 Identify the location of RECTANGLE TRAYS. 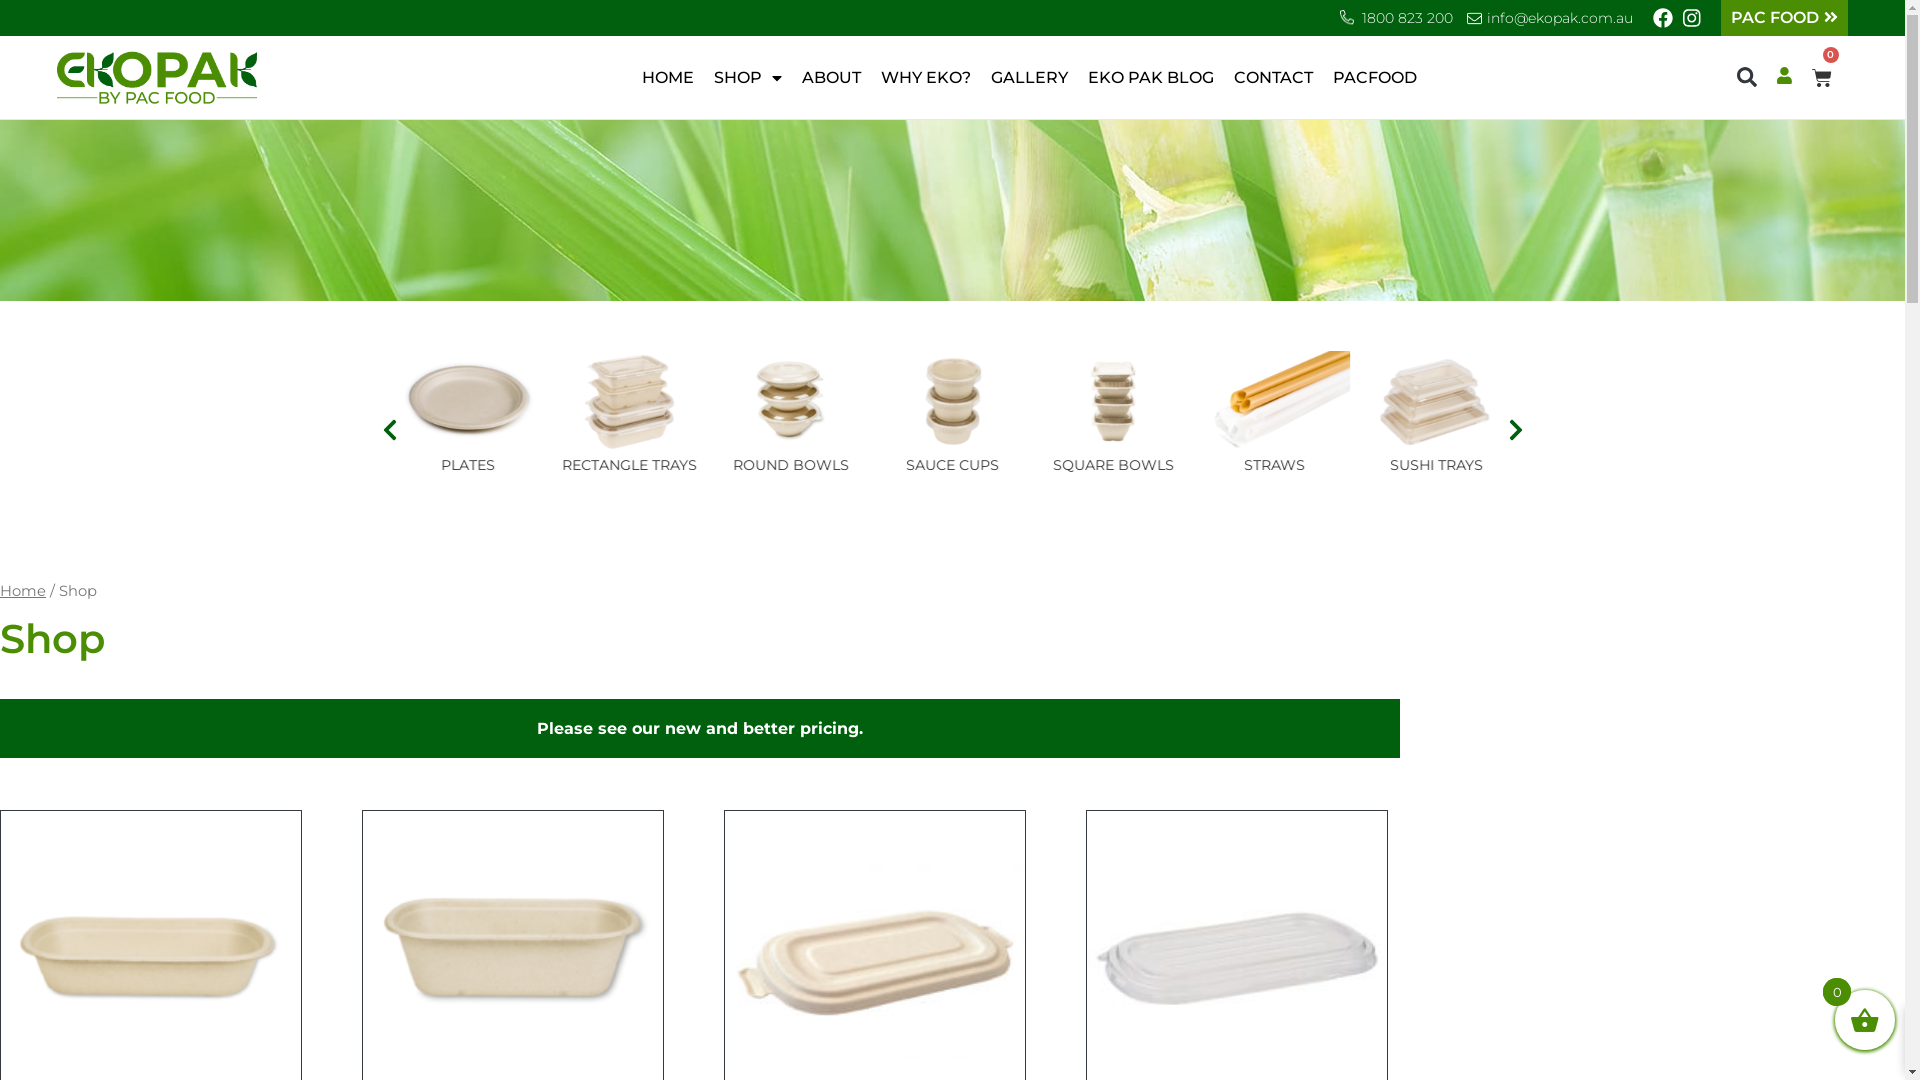
(790, 465).